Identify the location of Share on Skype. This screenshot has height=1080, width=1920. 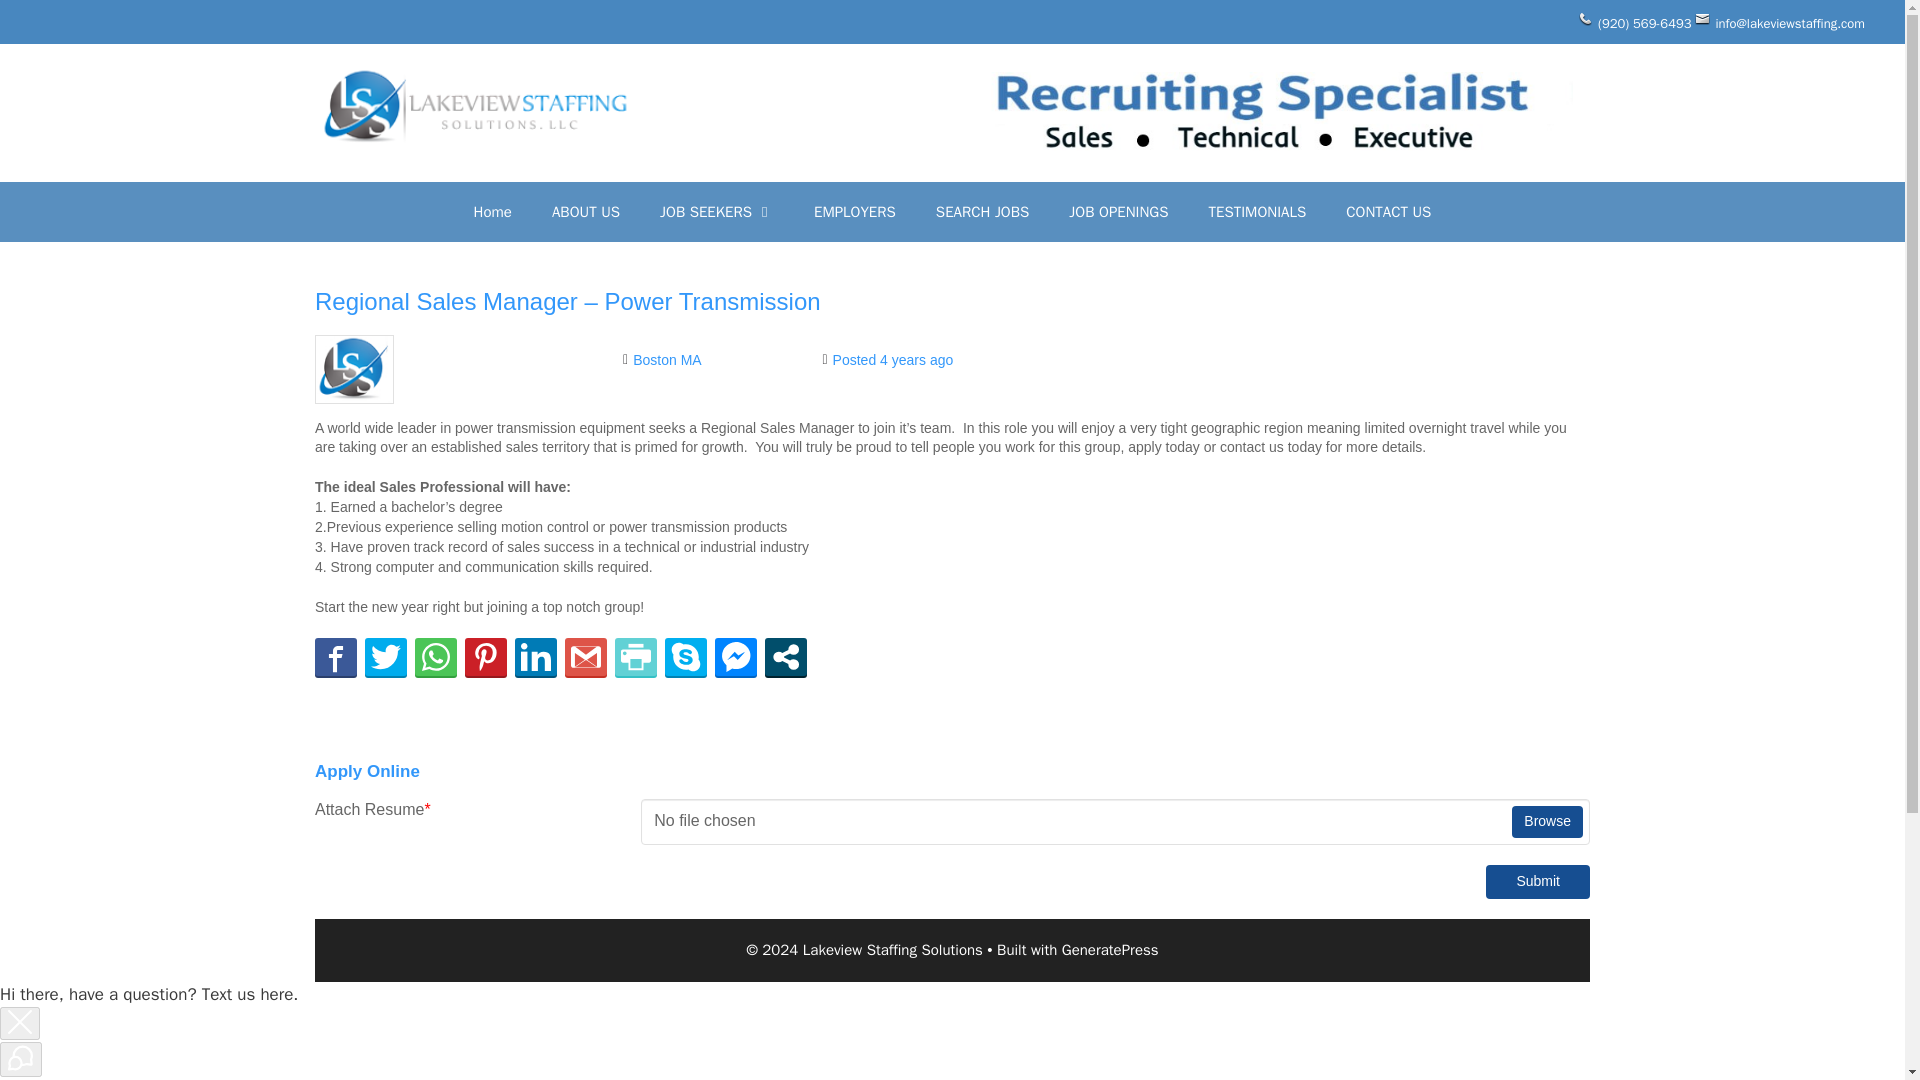
(685, 657).